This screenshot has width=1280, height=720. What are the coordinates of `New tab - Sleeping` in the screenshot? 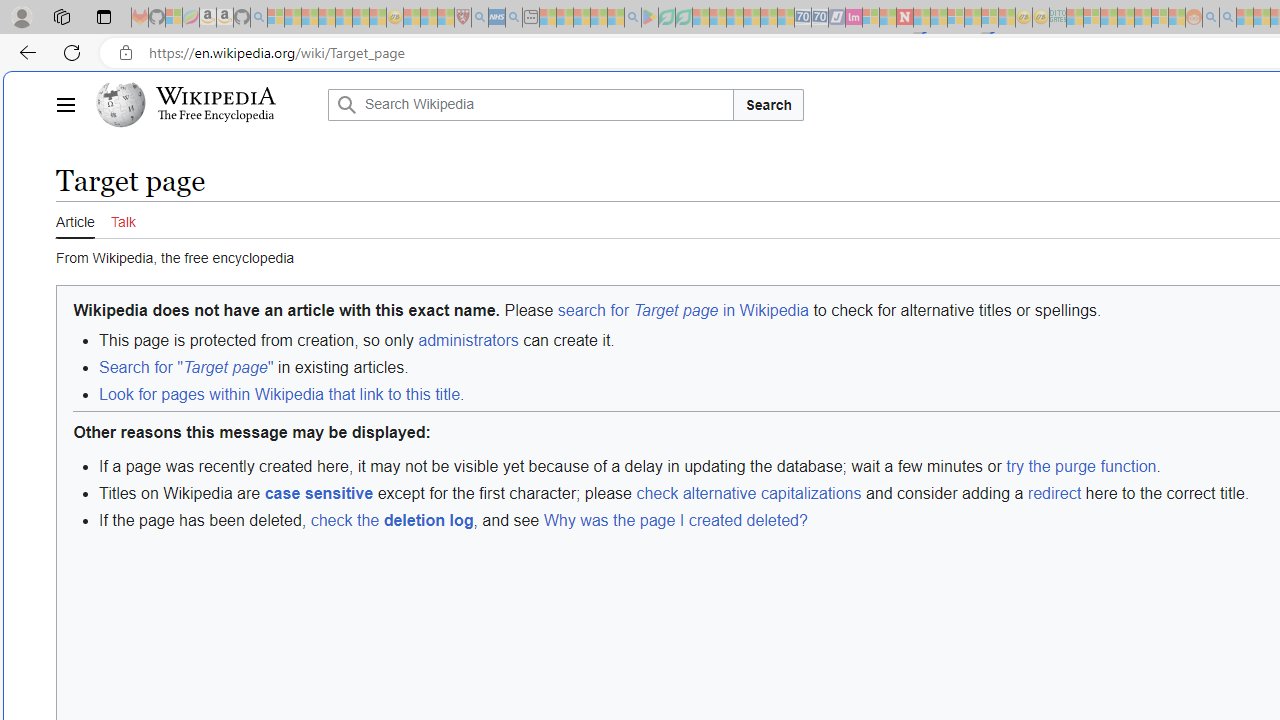 It's located at (530, 18).